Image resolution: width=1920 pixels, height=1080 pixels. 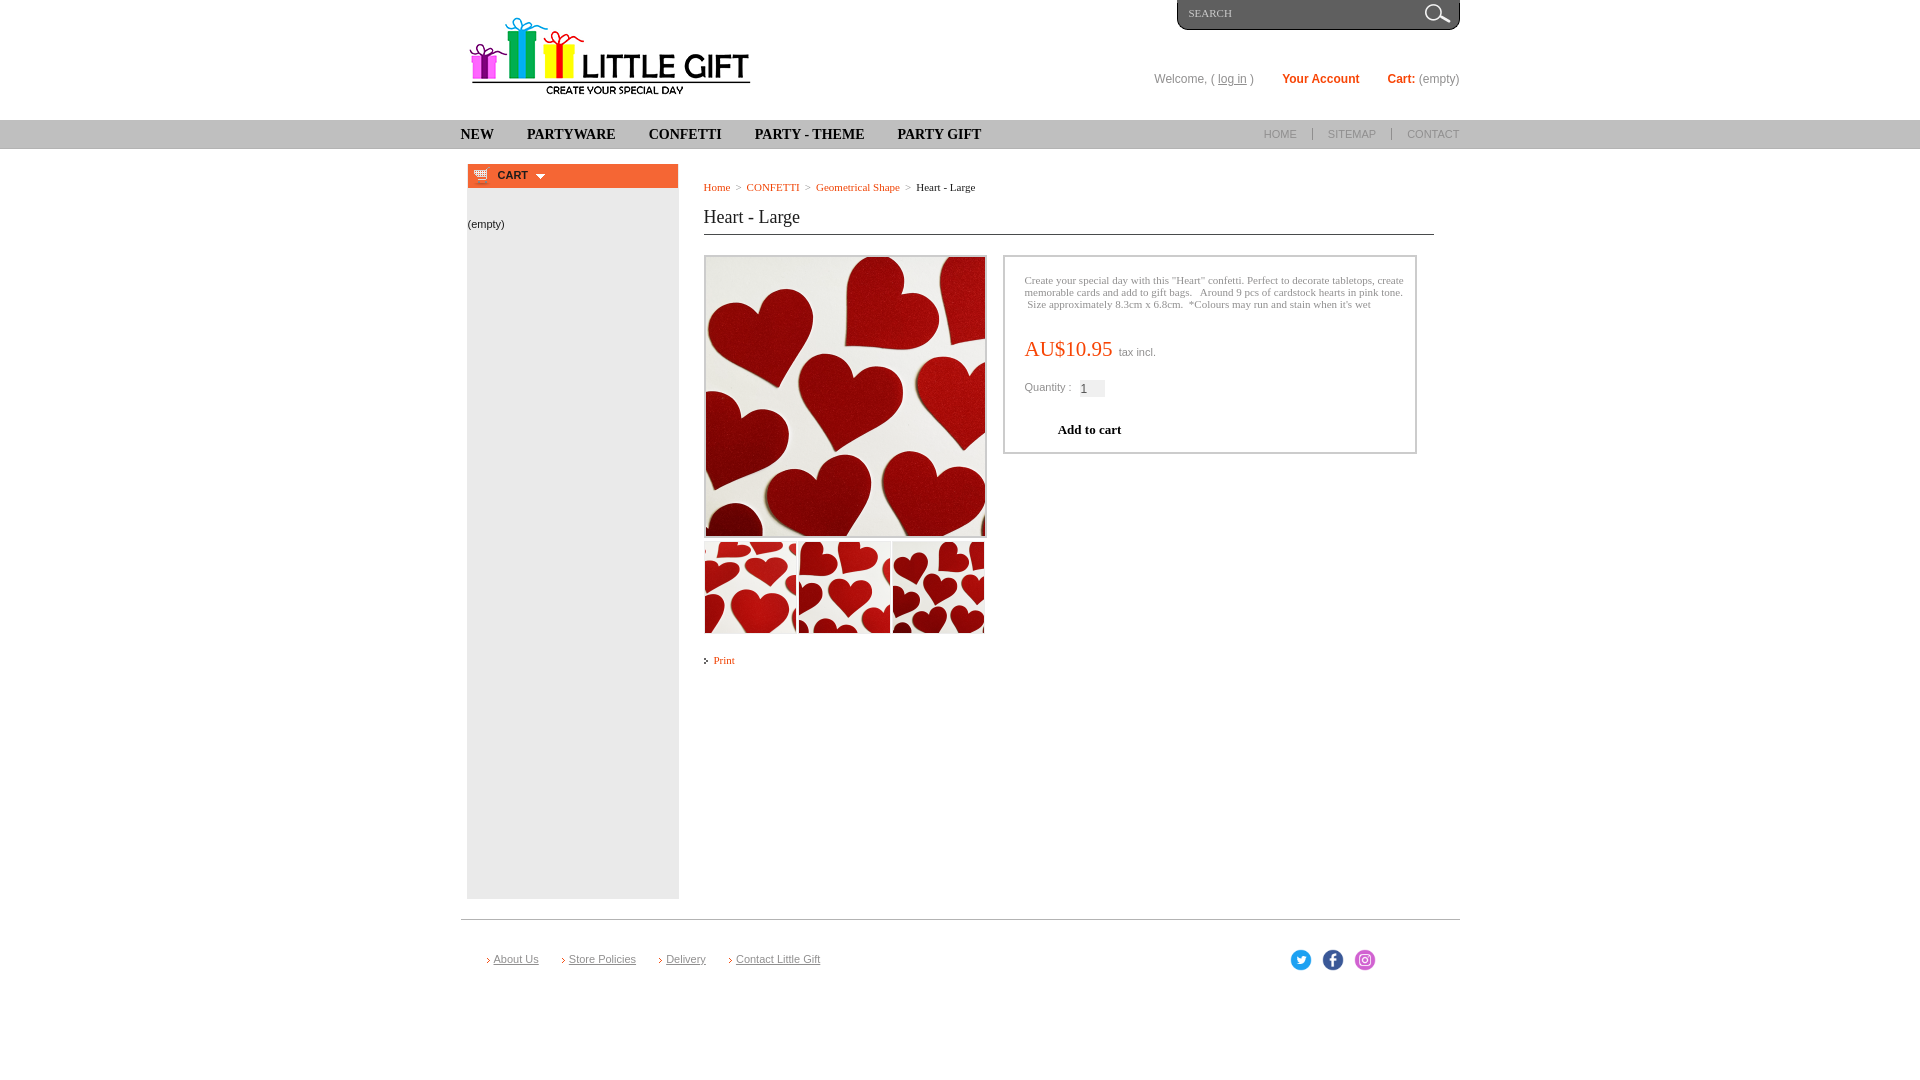 I want to click on log in, so click(x=1232, y=79).